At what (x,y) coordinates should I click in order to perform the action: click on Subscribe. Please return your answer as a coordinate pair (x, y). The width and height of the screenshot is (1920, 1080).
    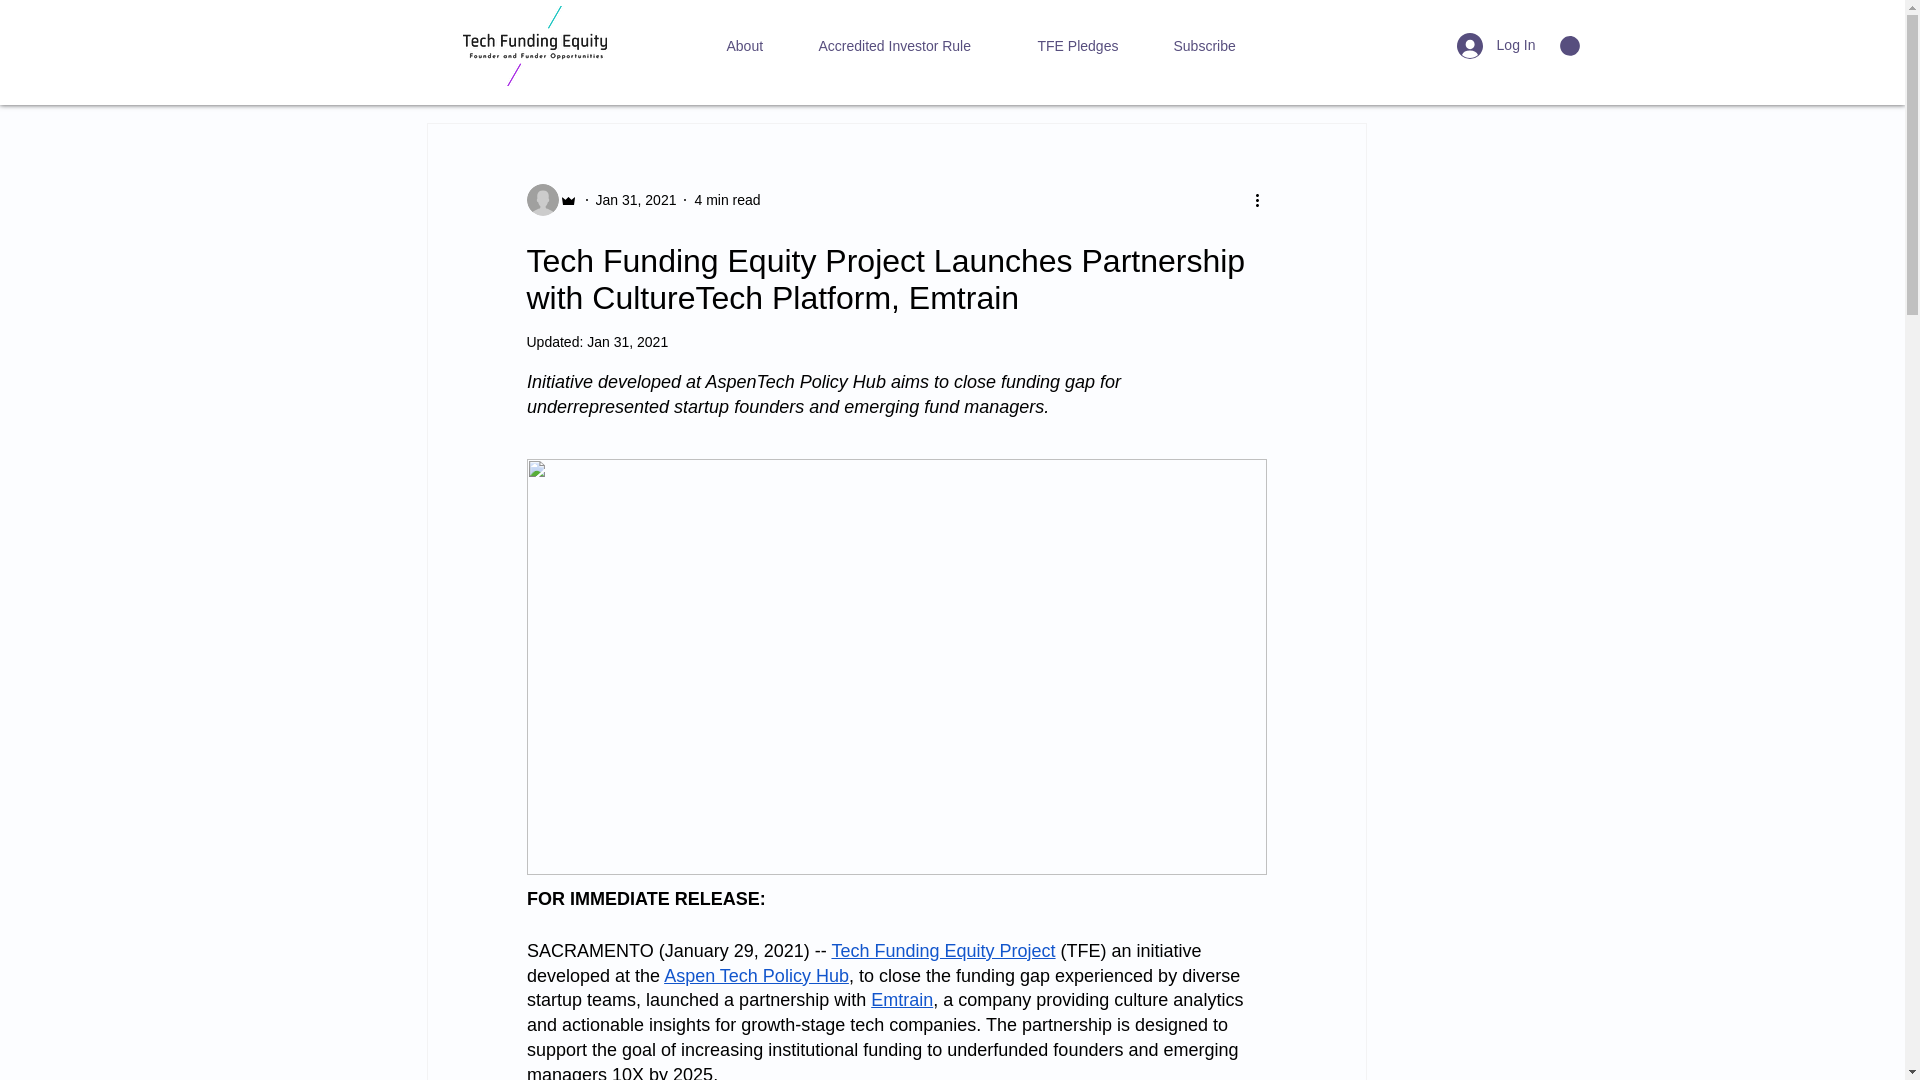
    Looking at the image, I should click on (1232, 46).